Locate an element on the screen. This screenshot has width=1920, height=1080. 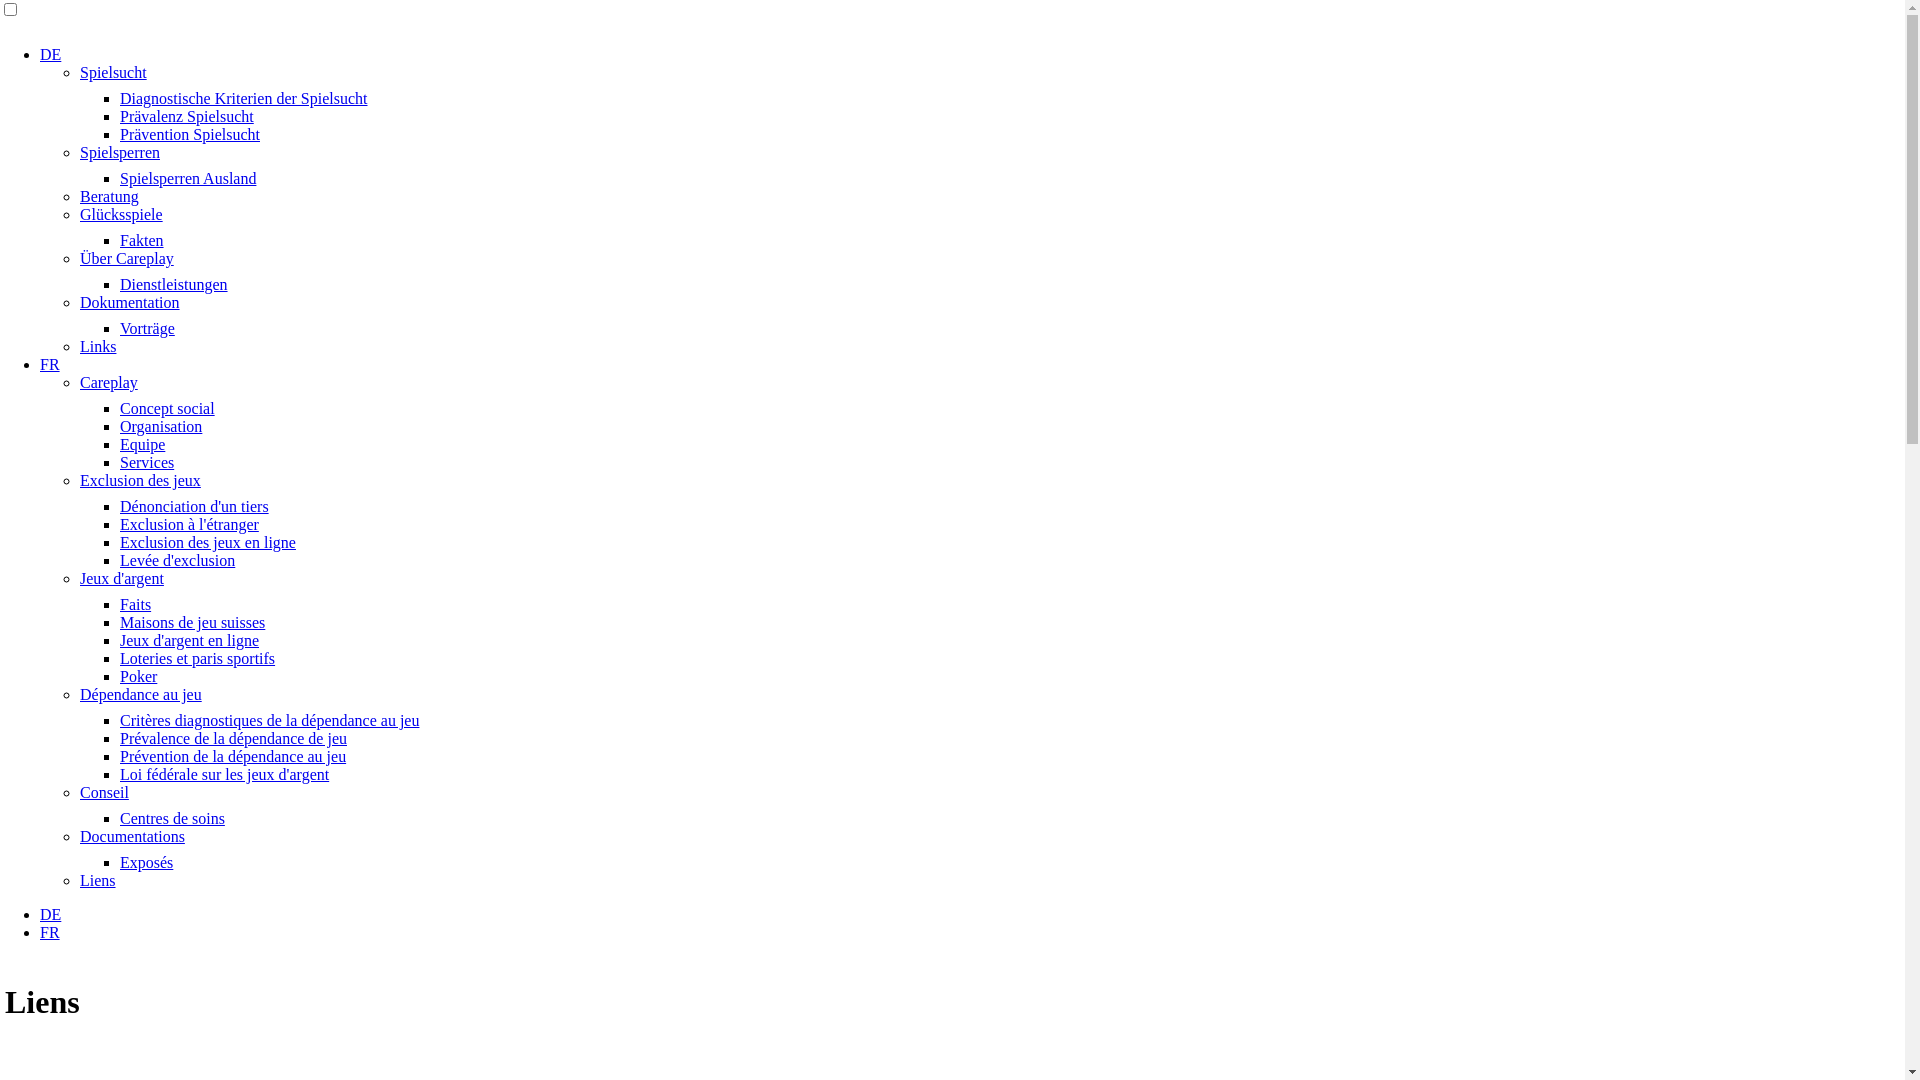
Equipe is located at coordinates (142, 444).